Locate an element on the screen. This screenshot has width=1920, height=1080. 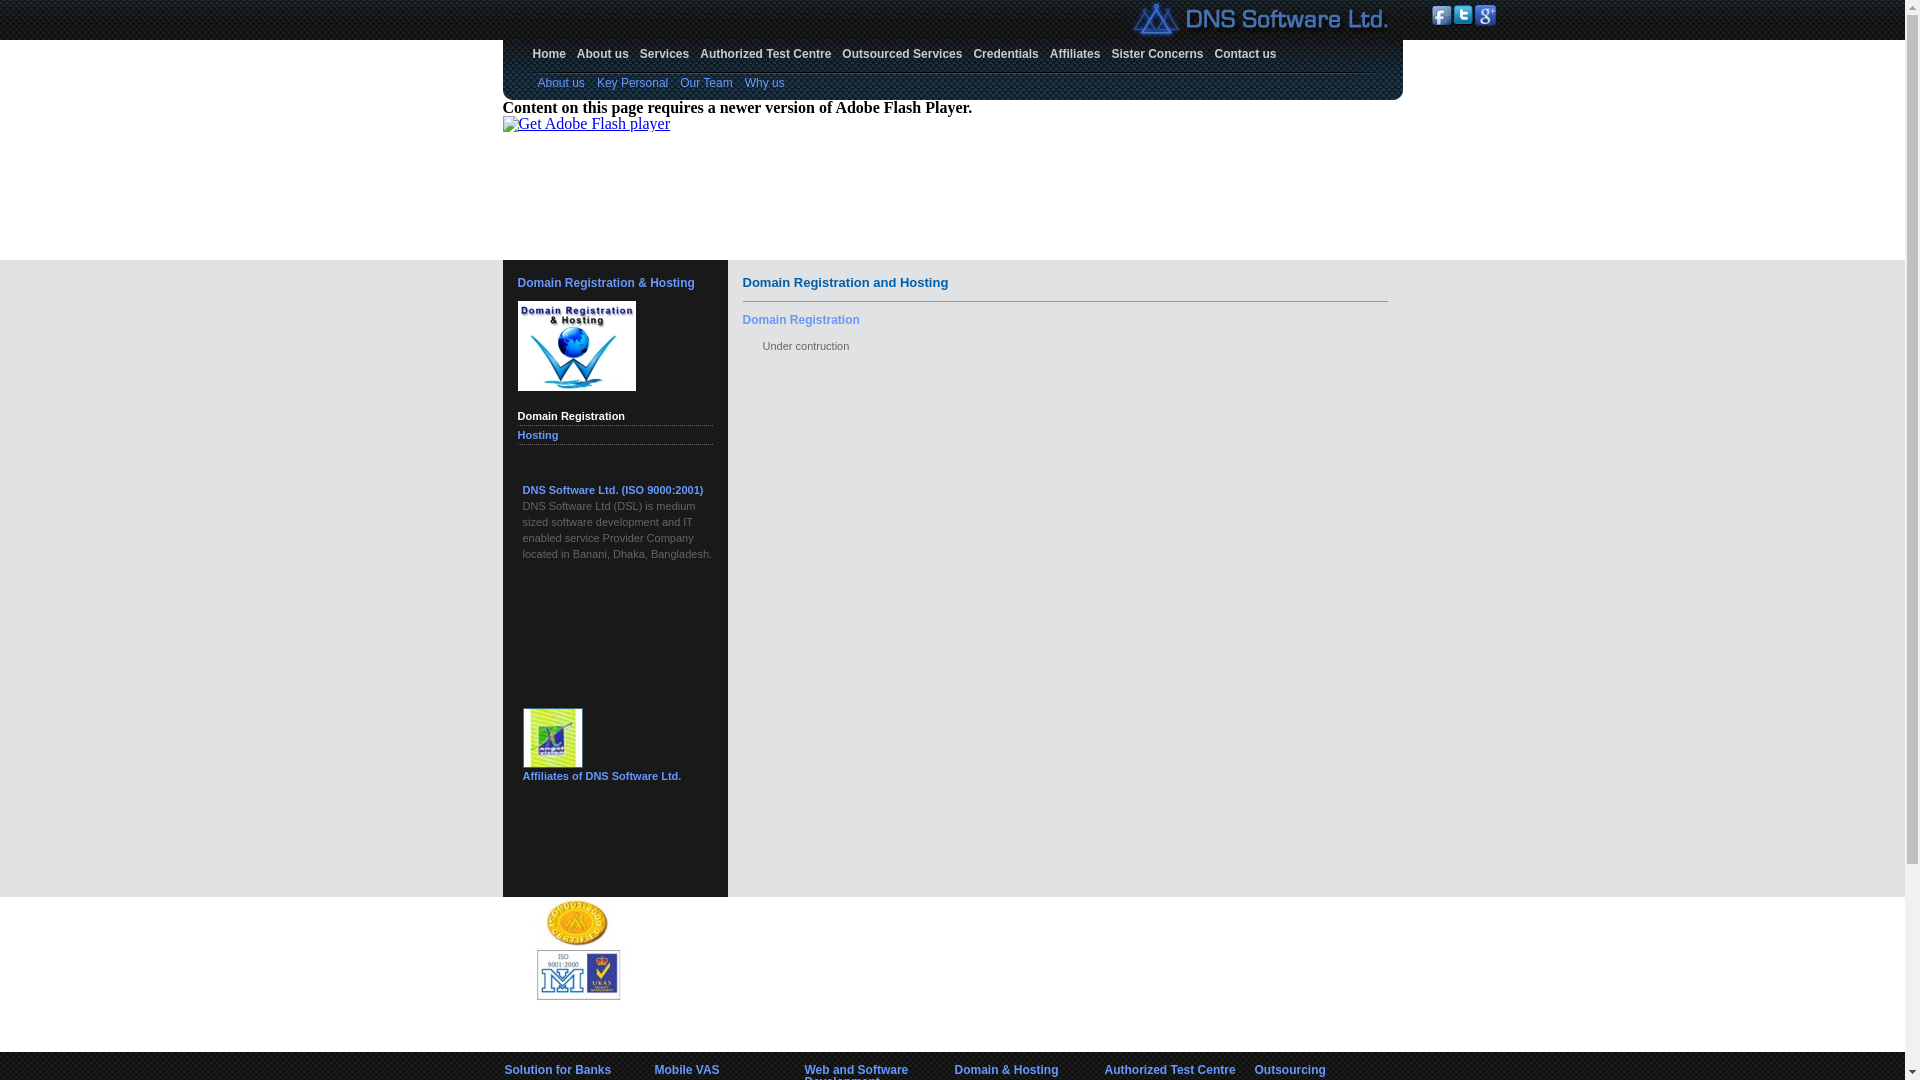
Sister Concerns is located at coordinates (1157, 54).